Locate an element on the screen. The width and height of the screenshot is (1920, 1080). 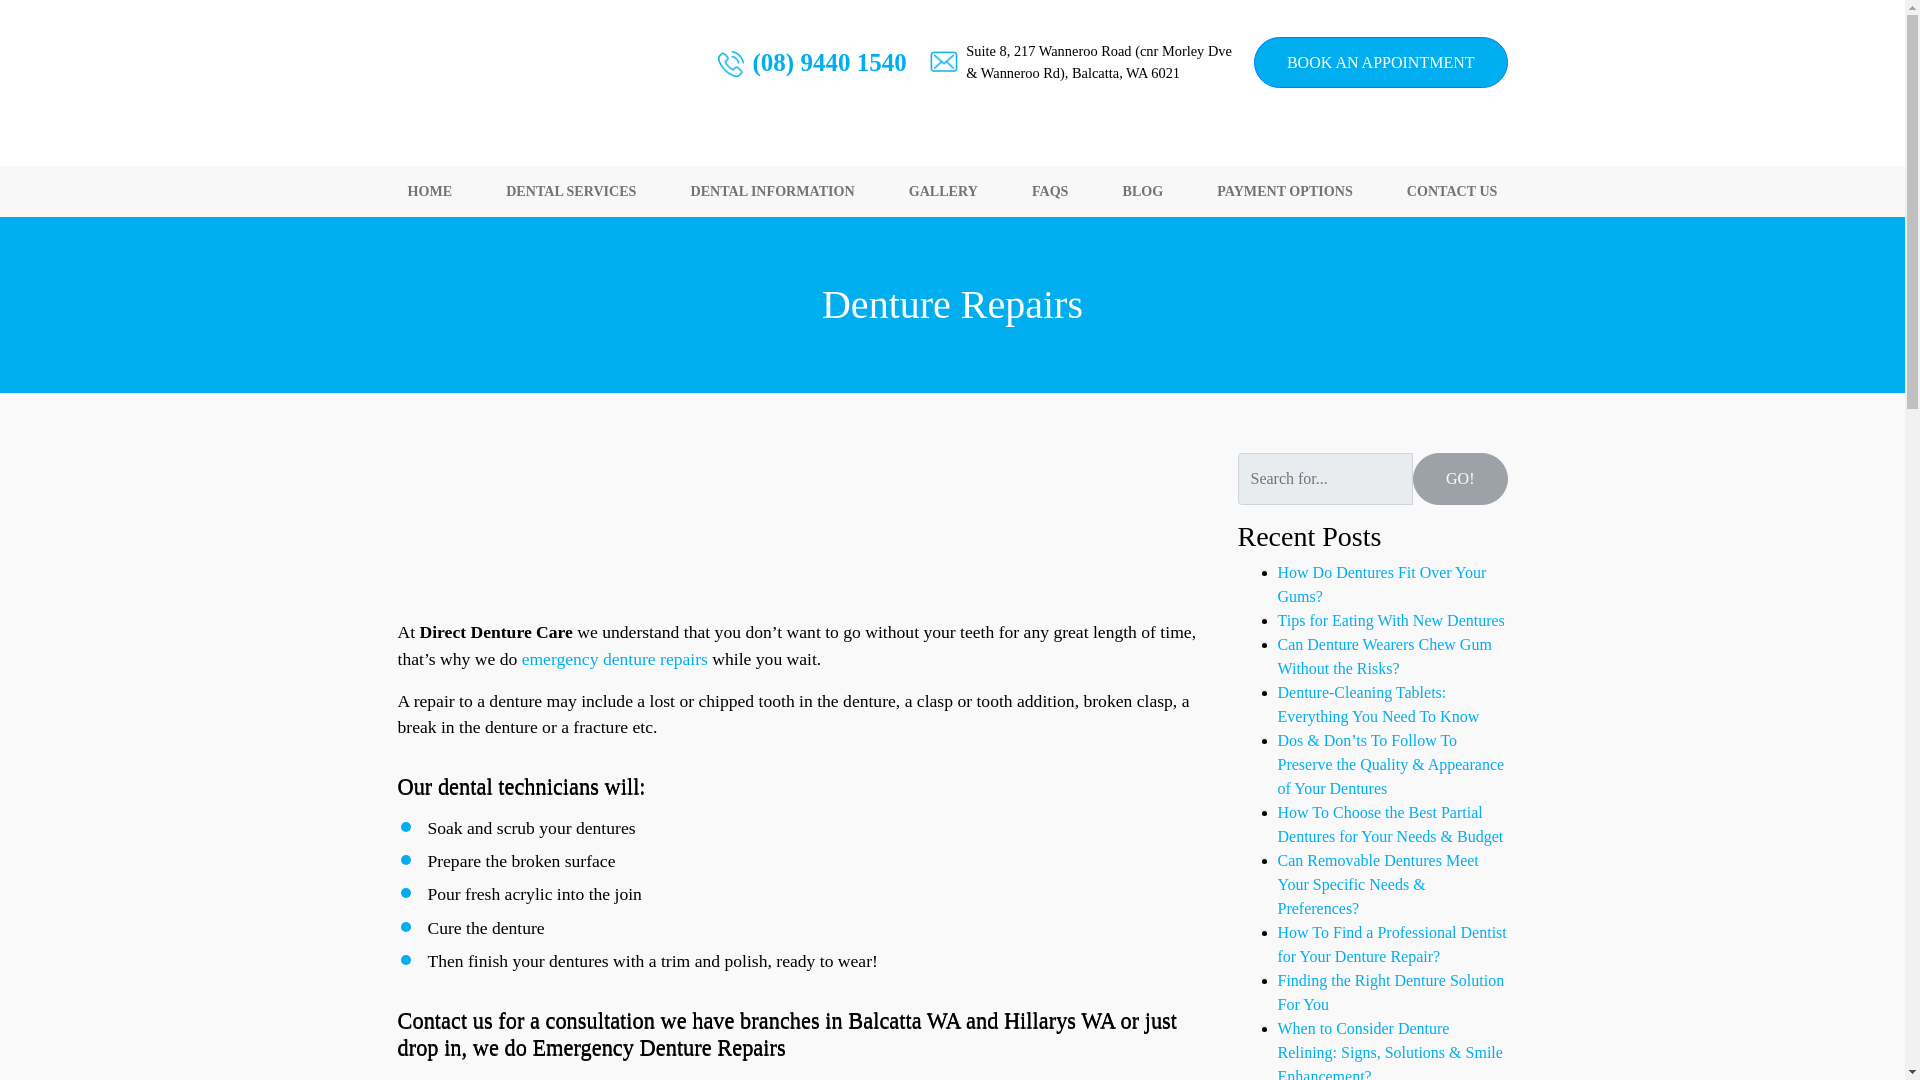
How To Find a Professional Dentist for Your Denture Repair? is located at coordinates (1392, 944).